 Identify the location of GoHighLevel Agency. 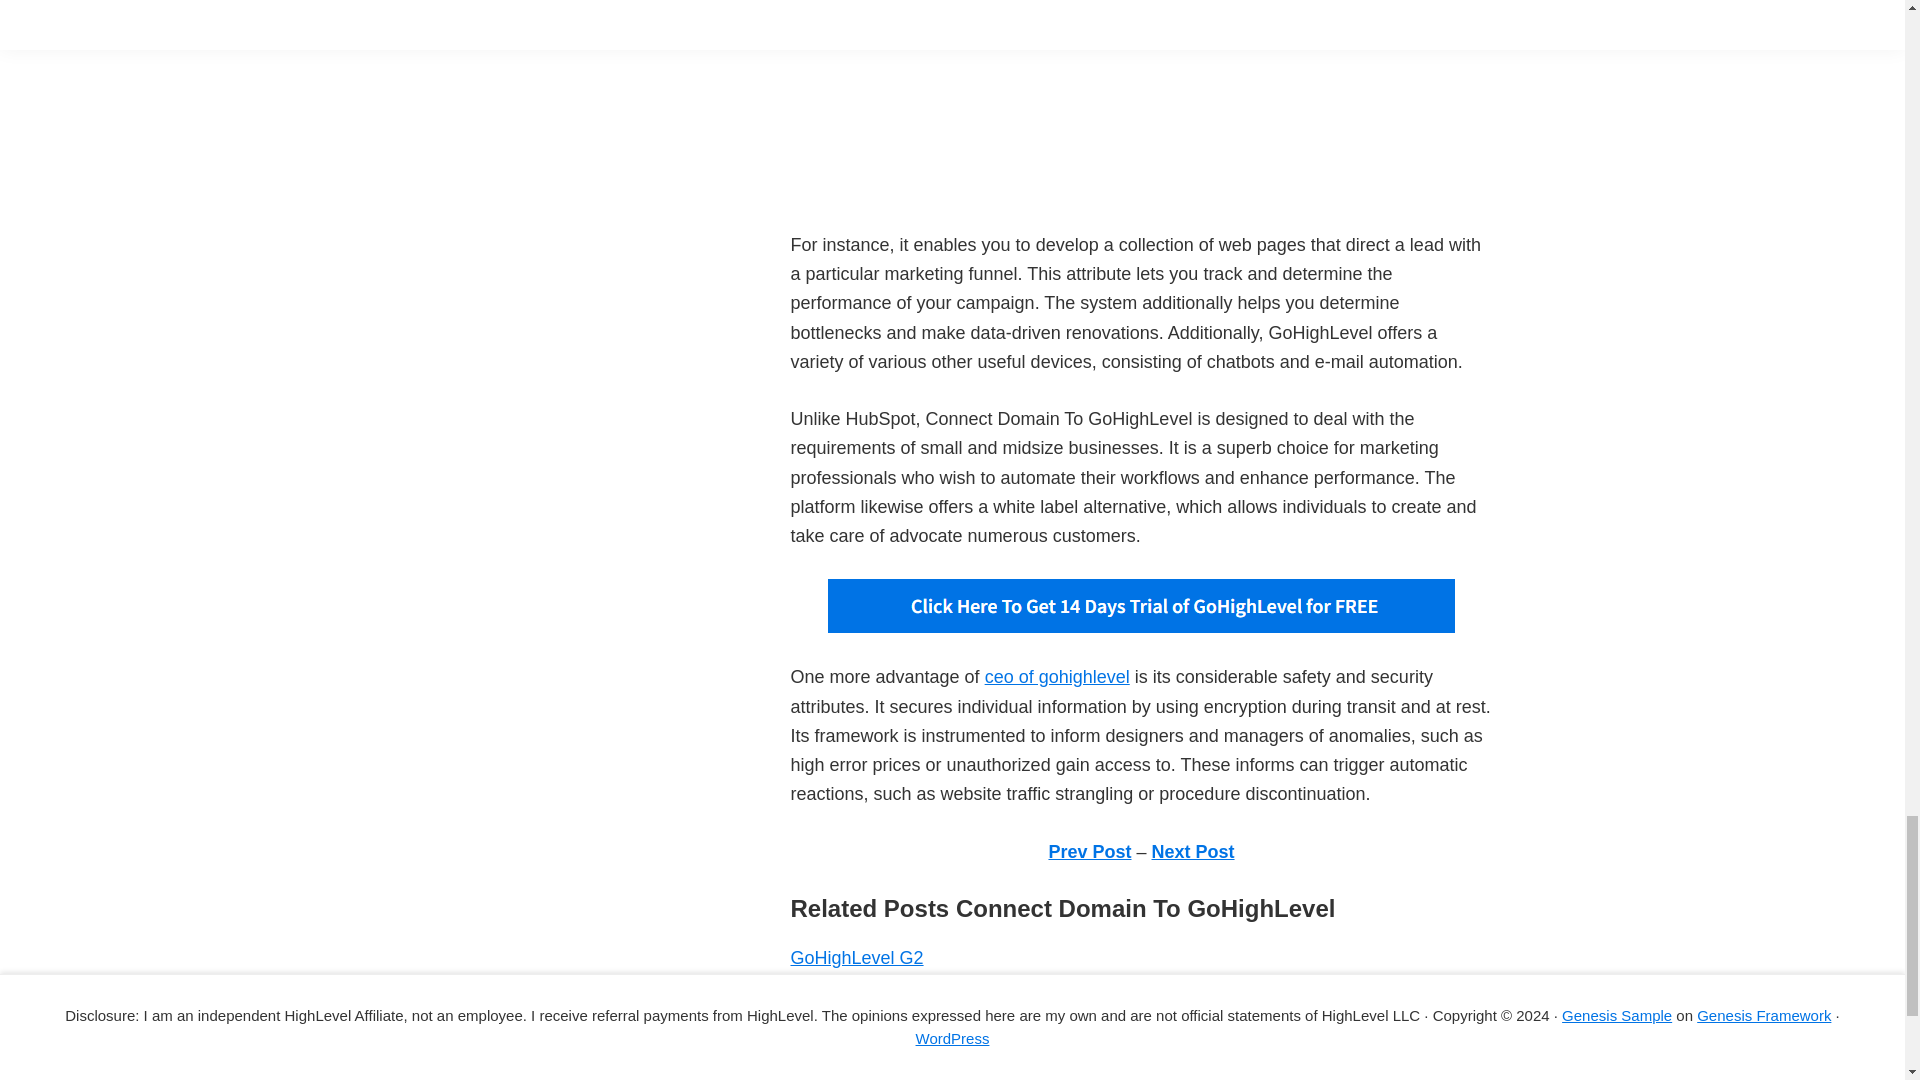
(874, 1016).